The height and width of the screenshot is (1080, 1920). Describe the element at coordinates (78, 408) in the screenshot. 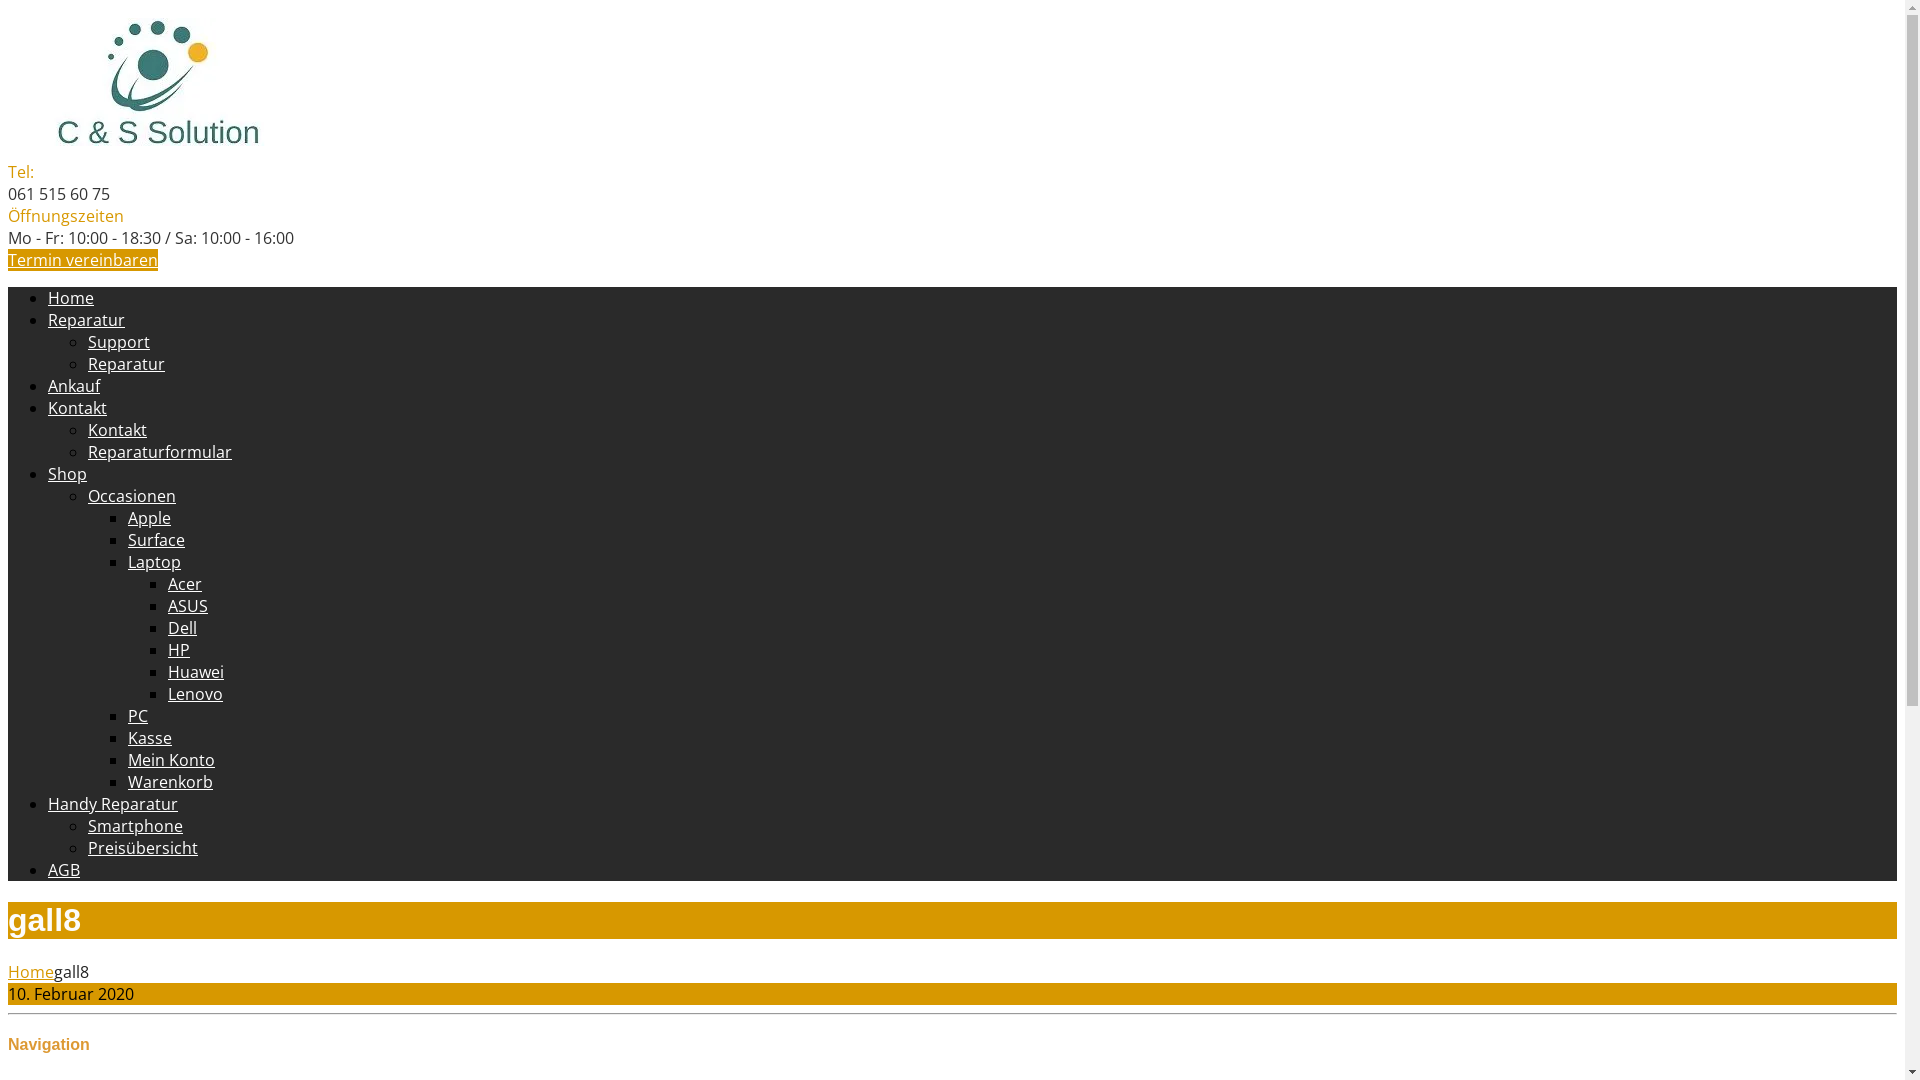

I see `Kontakt` at that location.